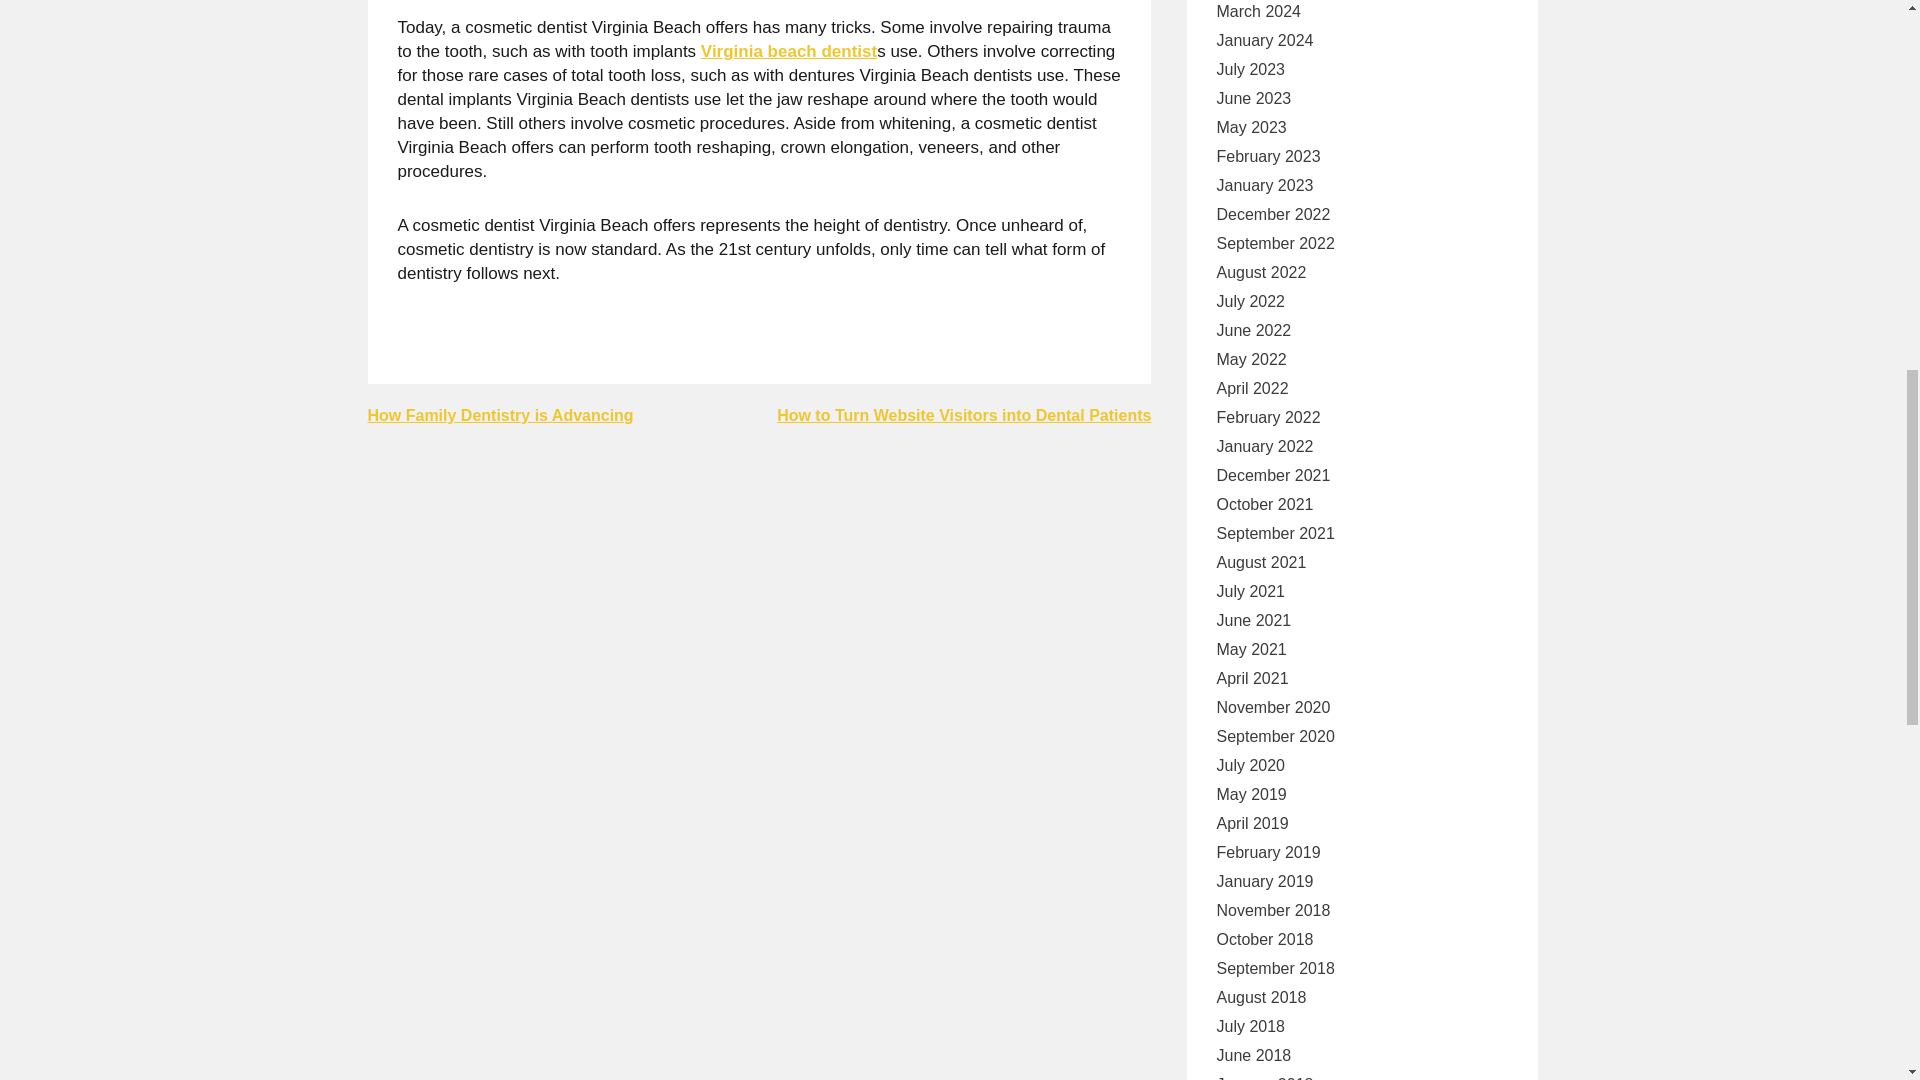 This screenshot has width=1920, height=1080. Describe the element at coordinates (1250, 302) in the screenshot. I see `July 2022` at that location.